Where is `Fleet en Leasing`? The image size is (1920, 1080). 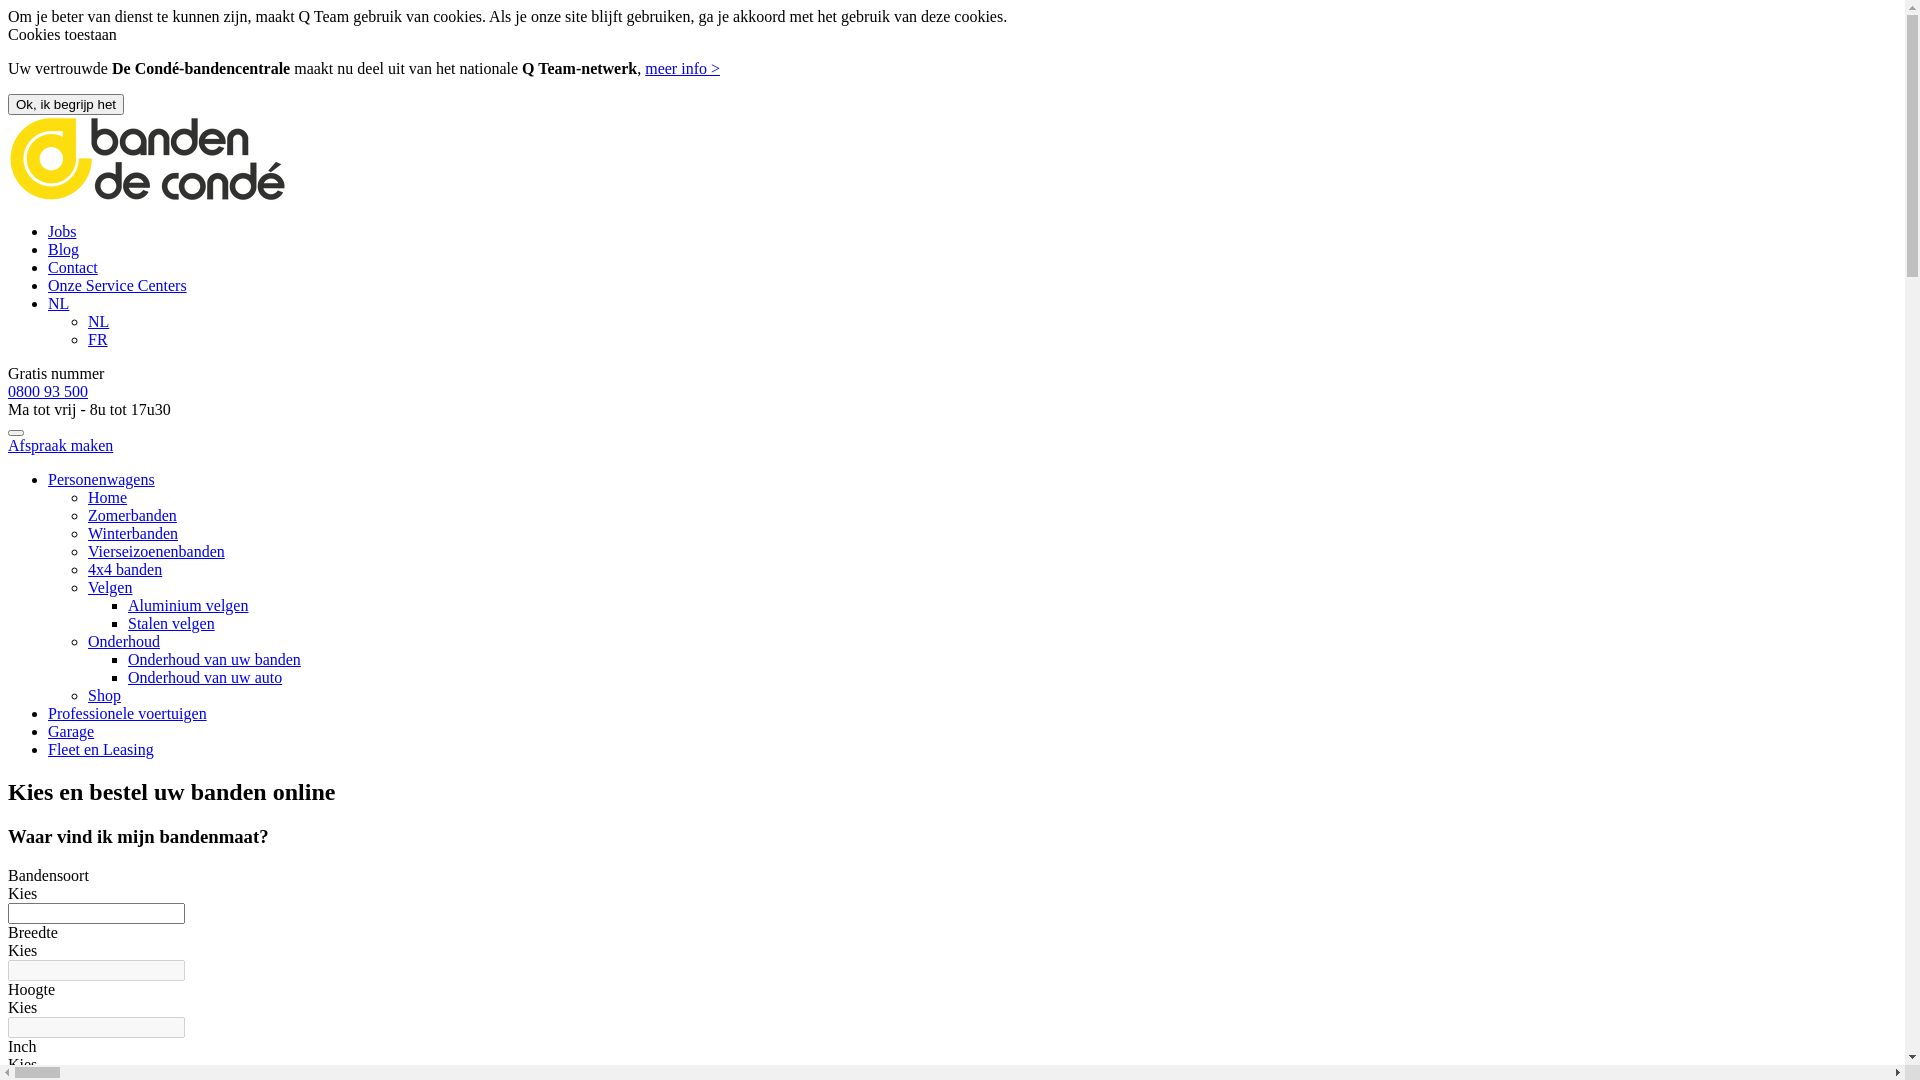
Fleet en Leasing is located at coordinates (101, 750).